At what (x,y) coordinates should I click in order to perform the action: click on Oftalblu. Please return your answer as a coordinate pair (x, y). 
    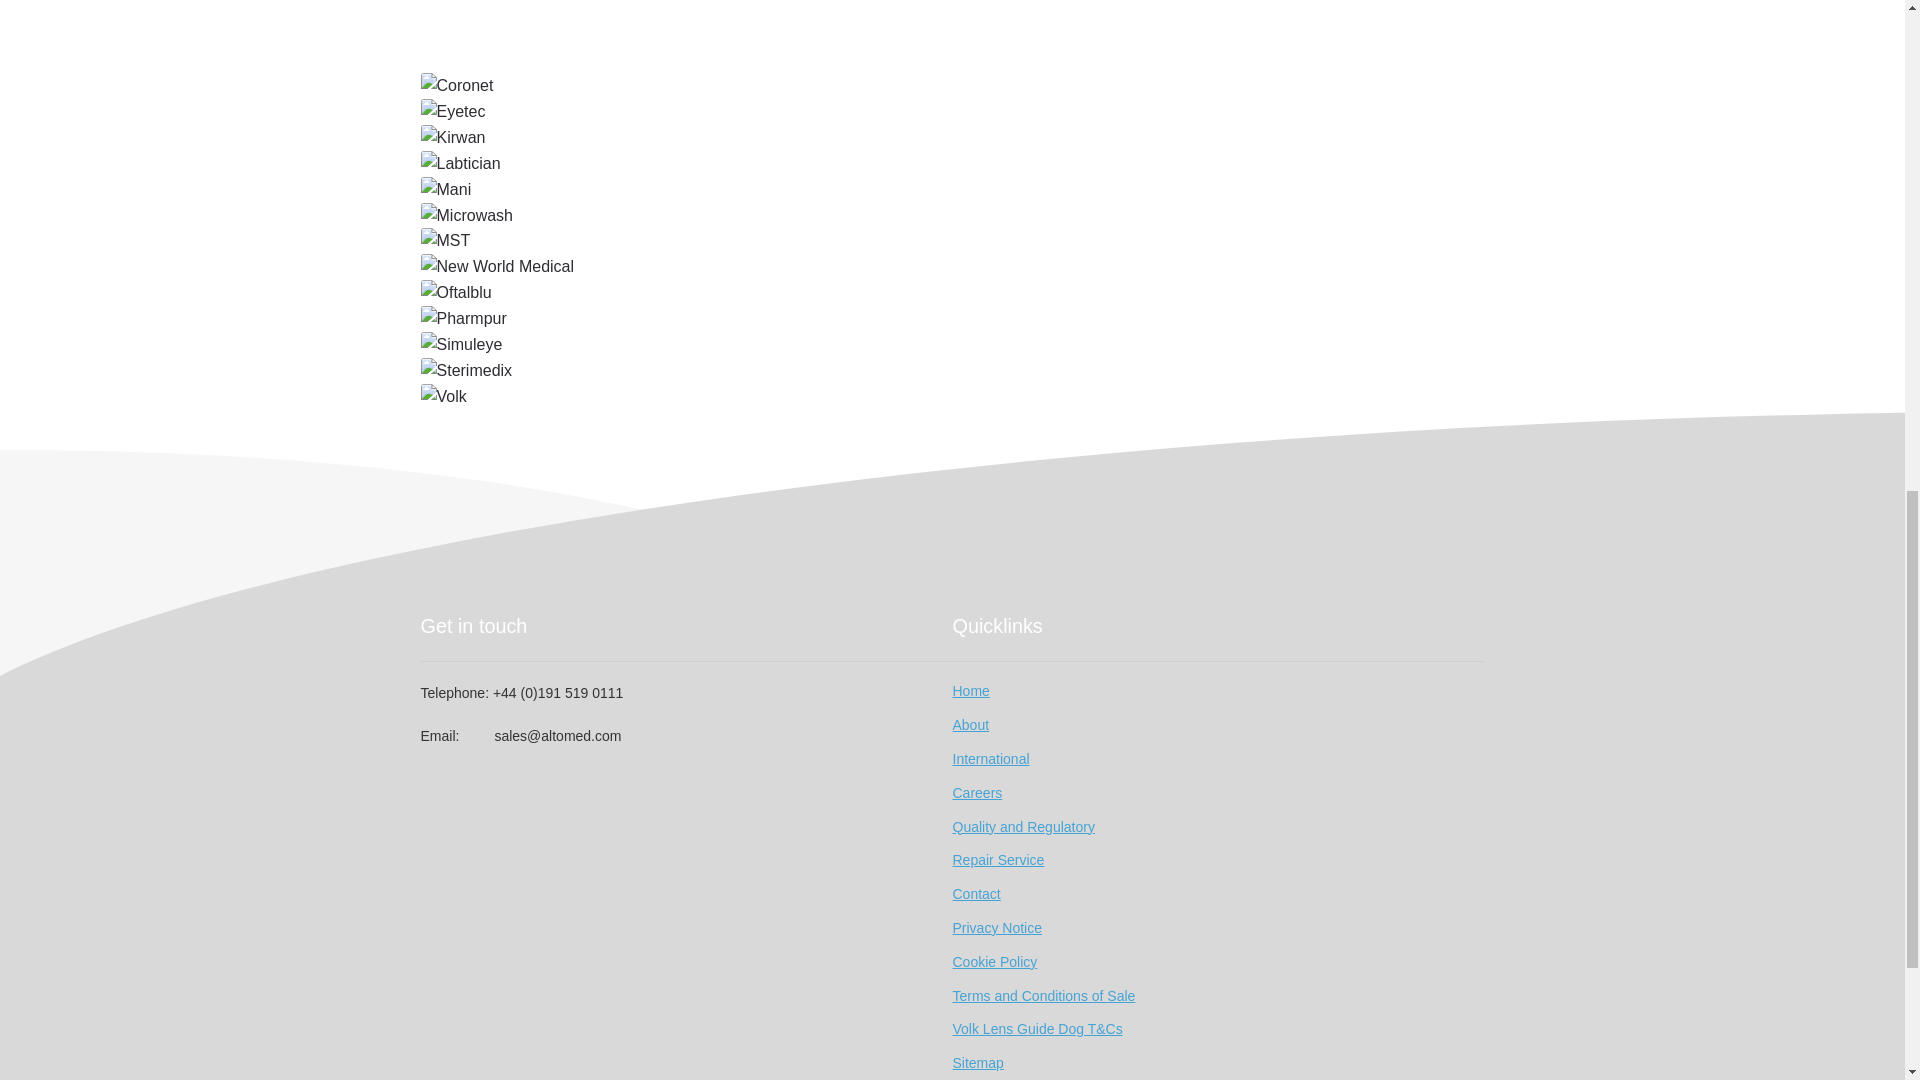
    Looking at the image, I should click on (952, 292).